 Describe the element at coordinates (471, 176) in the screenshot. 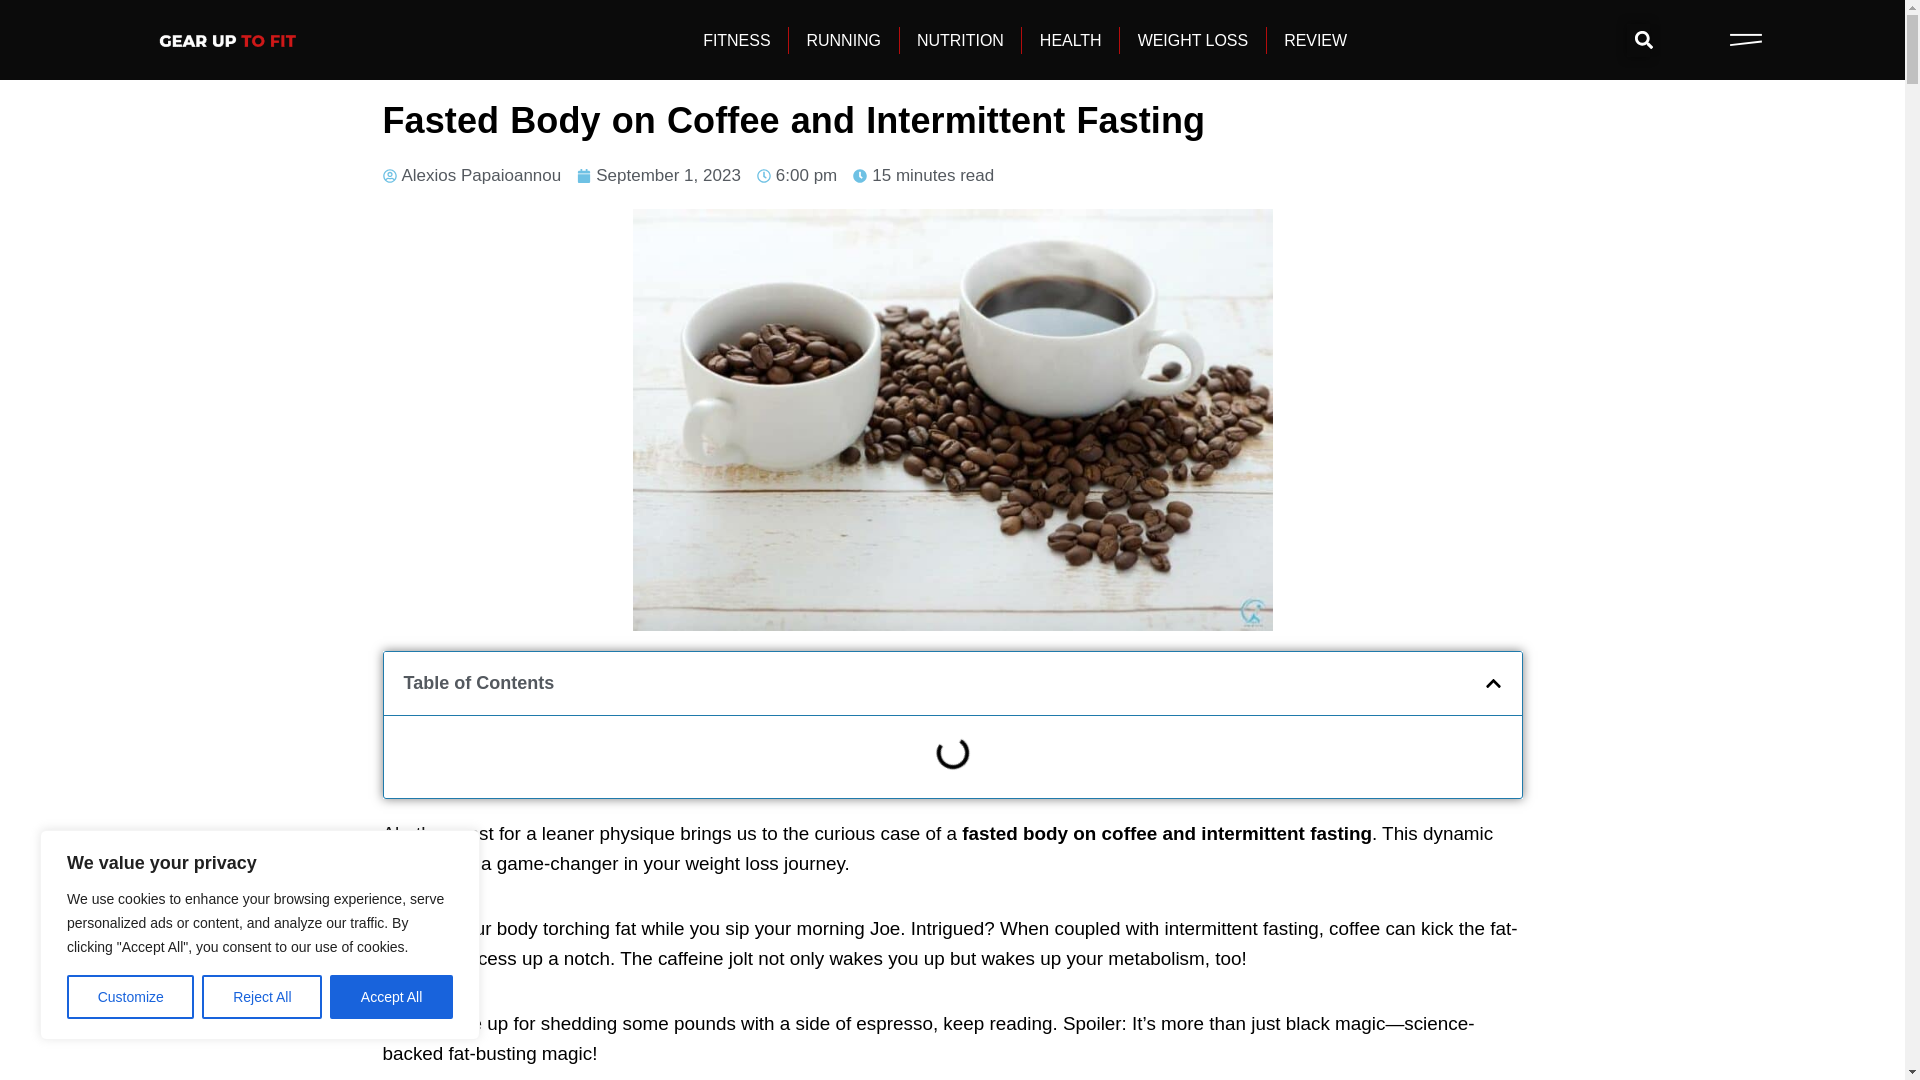

I see `Alexios Papaioannou` at that location.